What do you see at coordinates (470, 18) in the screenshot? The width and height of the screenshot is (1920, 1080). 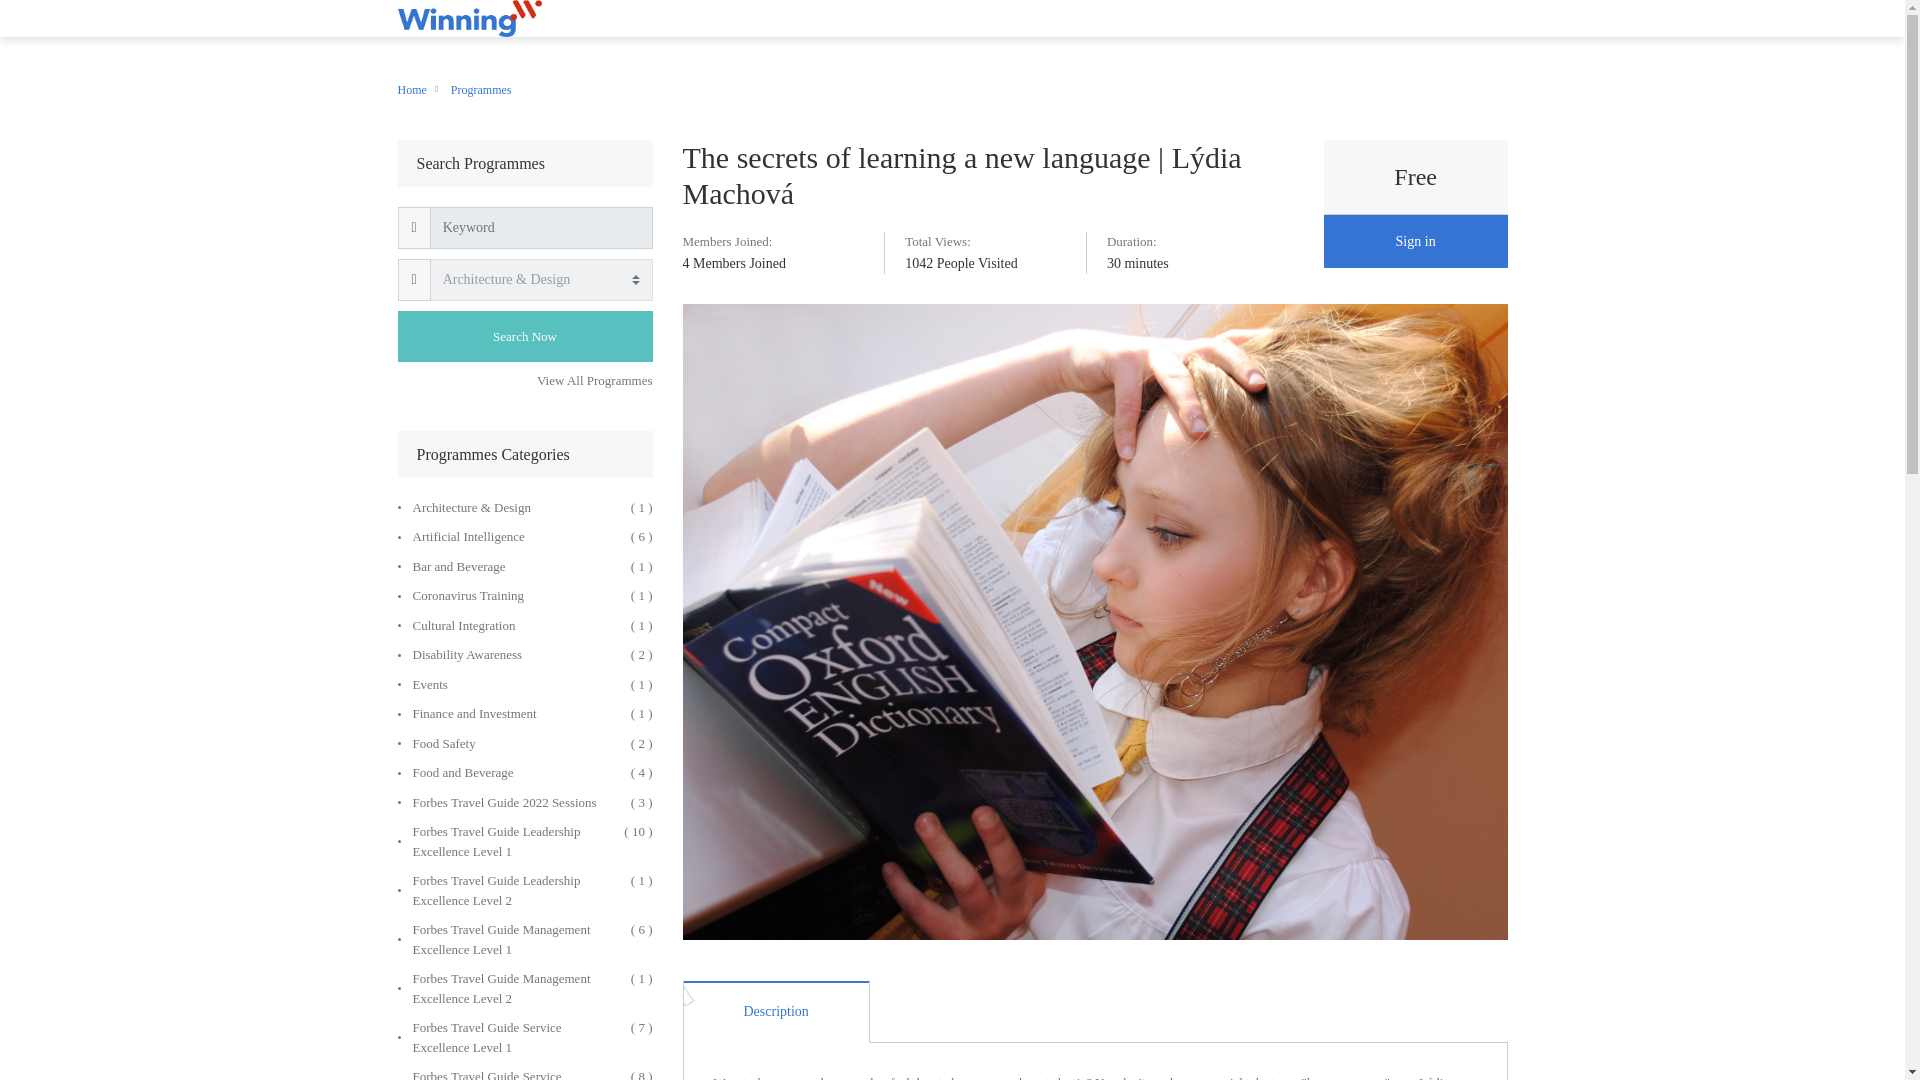 I see `Winning` at bounding box center [470, 18].